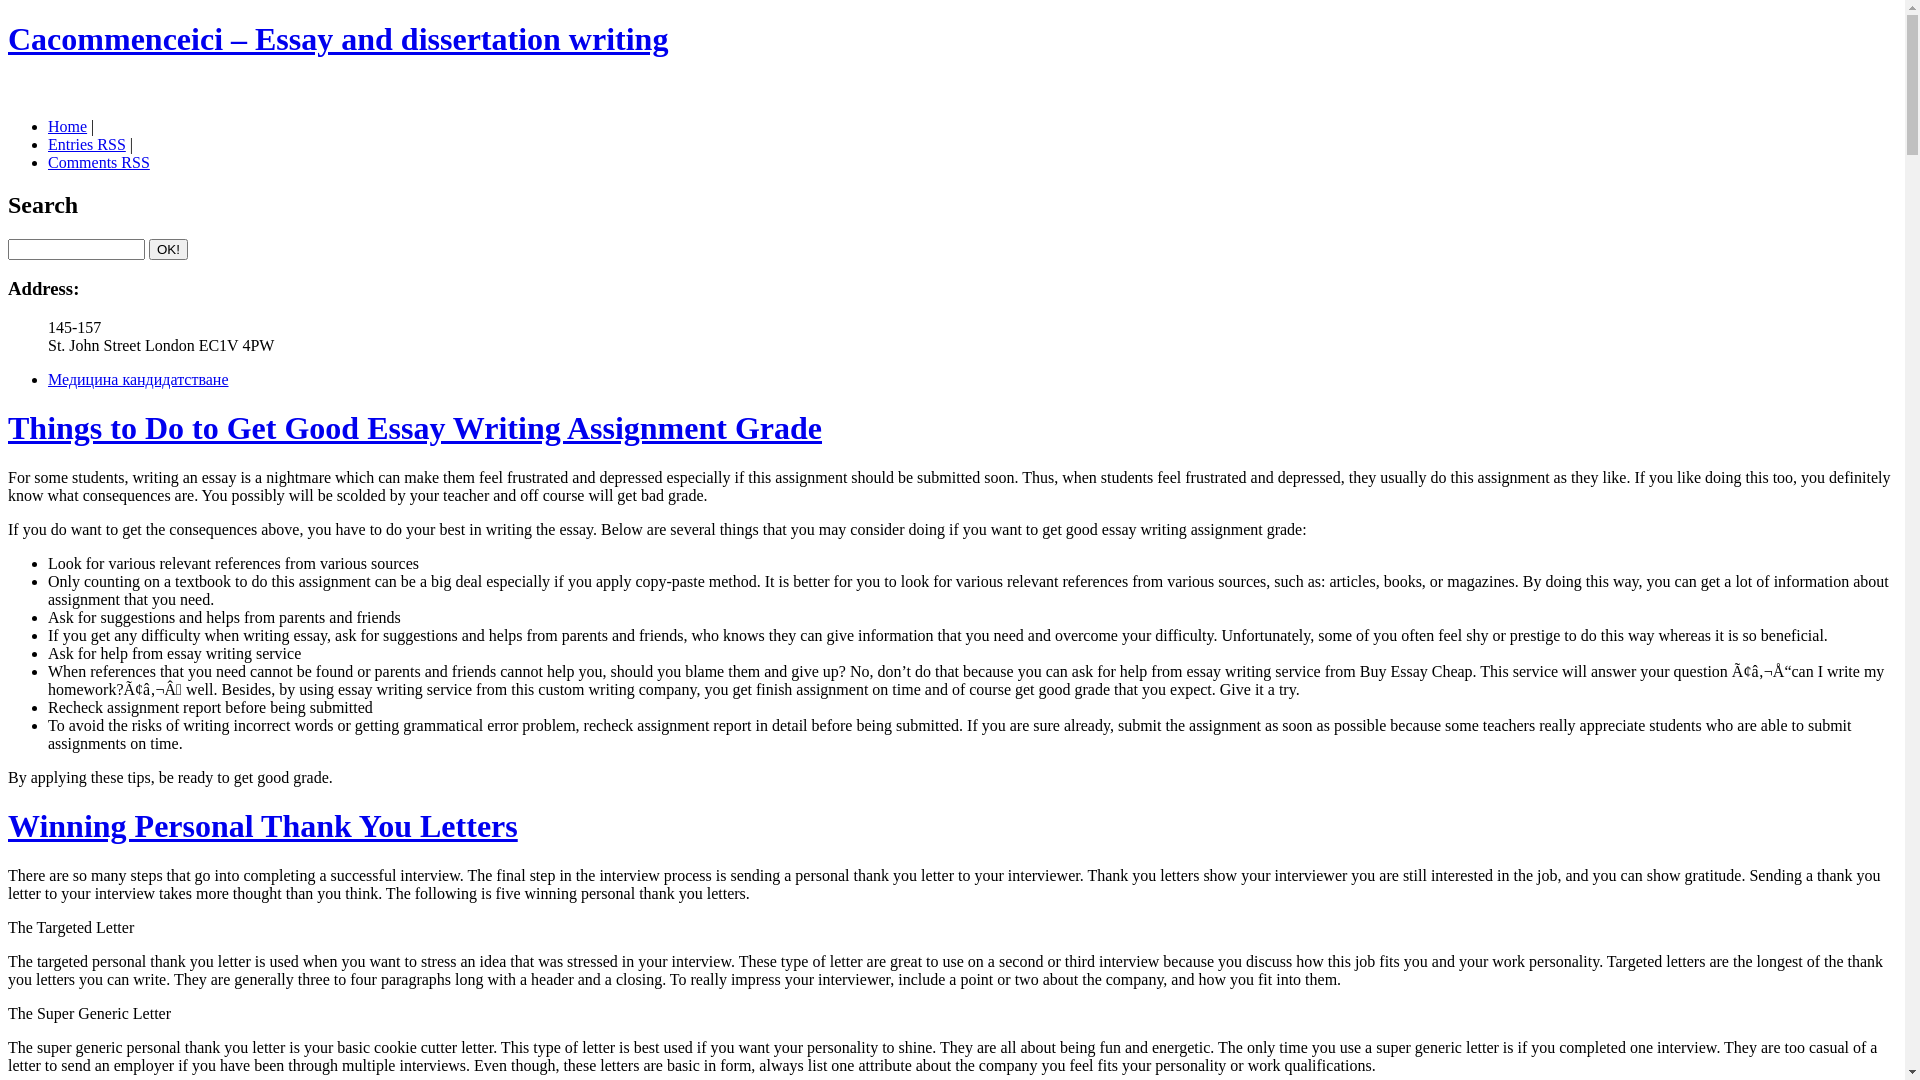 The height and width of the screenshot is (1080, 1920). Describe the element at coordinates (87, 144) in the screenshot. I see `Entries RSS` at that location.